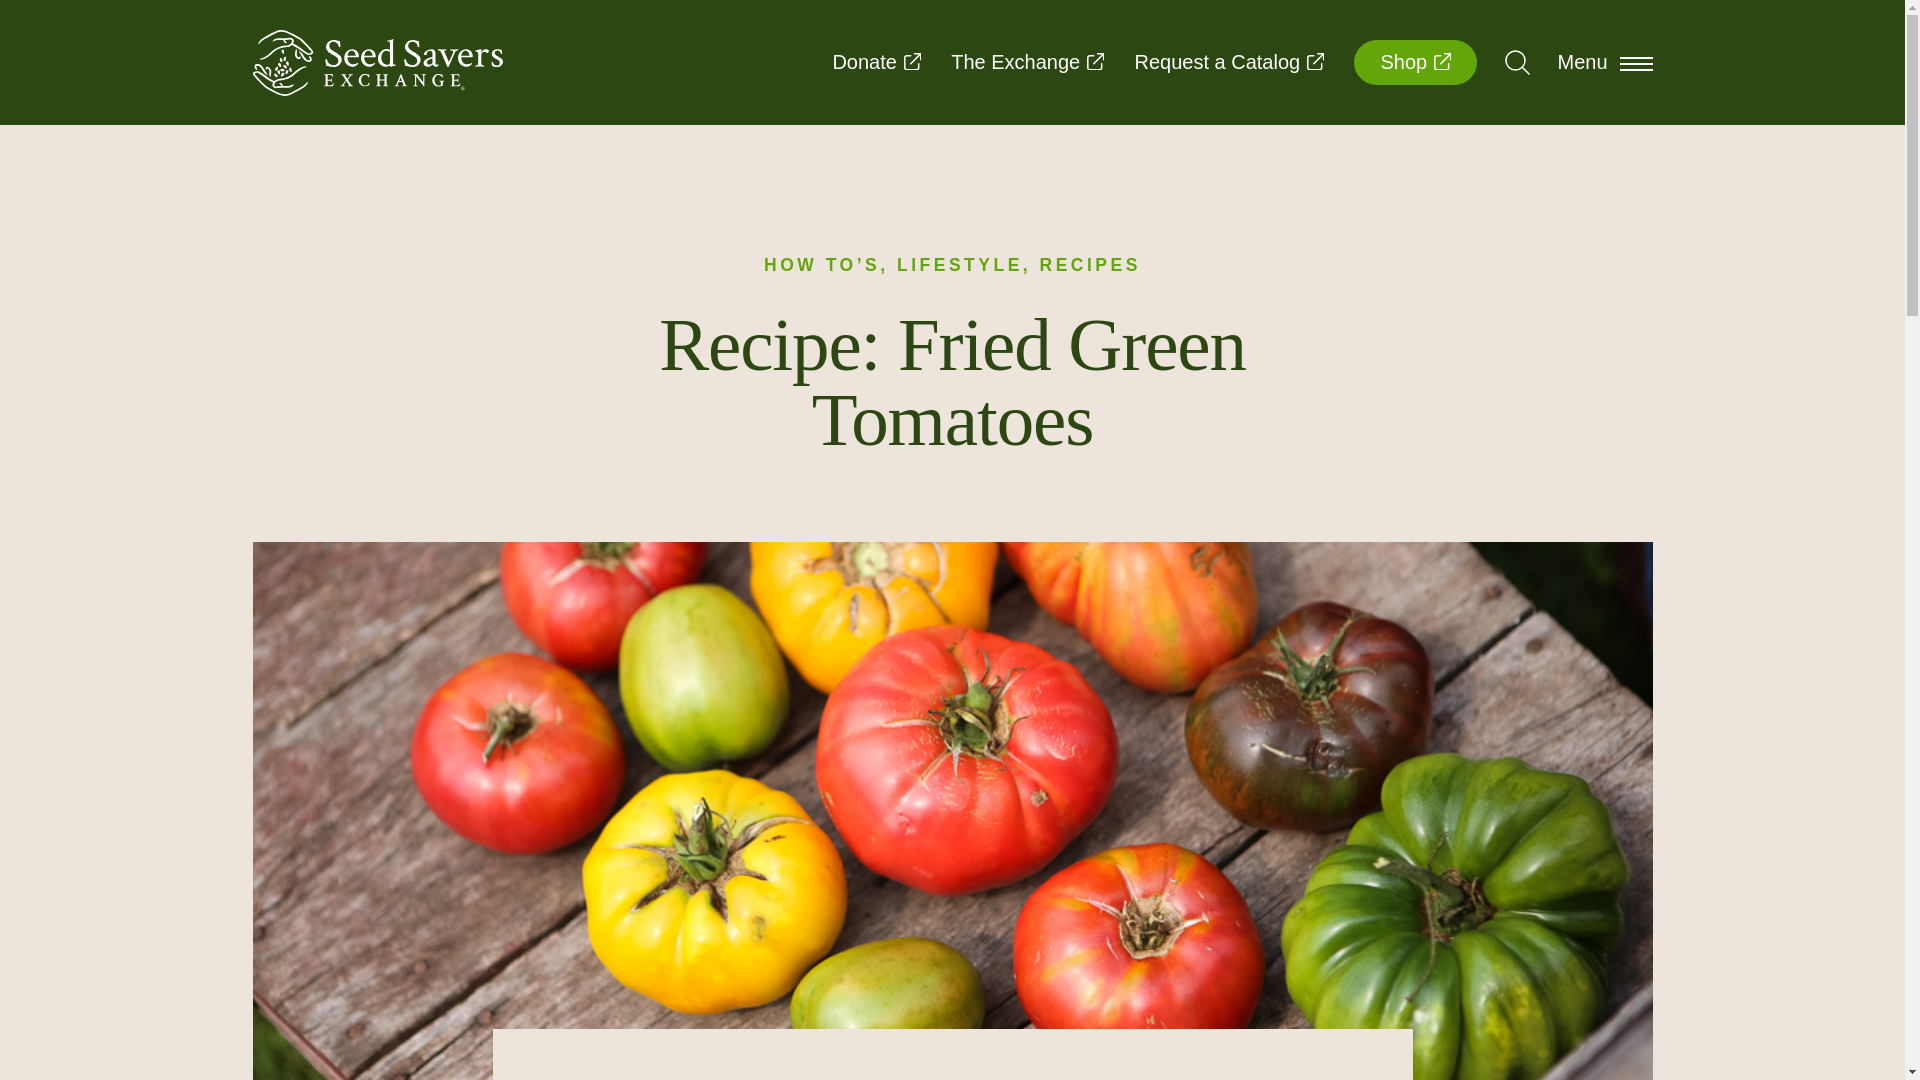  Describe the element at coordinates (1027, 62) in the screenshot. I see `The Exchange` at that location.